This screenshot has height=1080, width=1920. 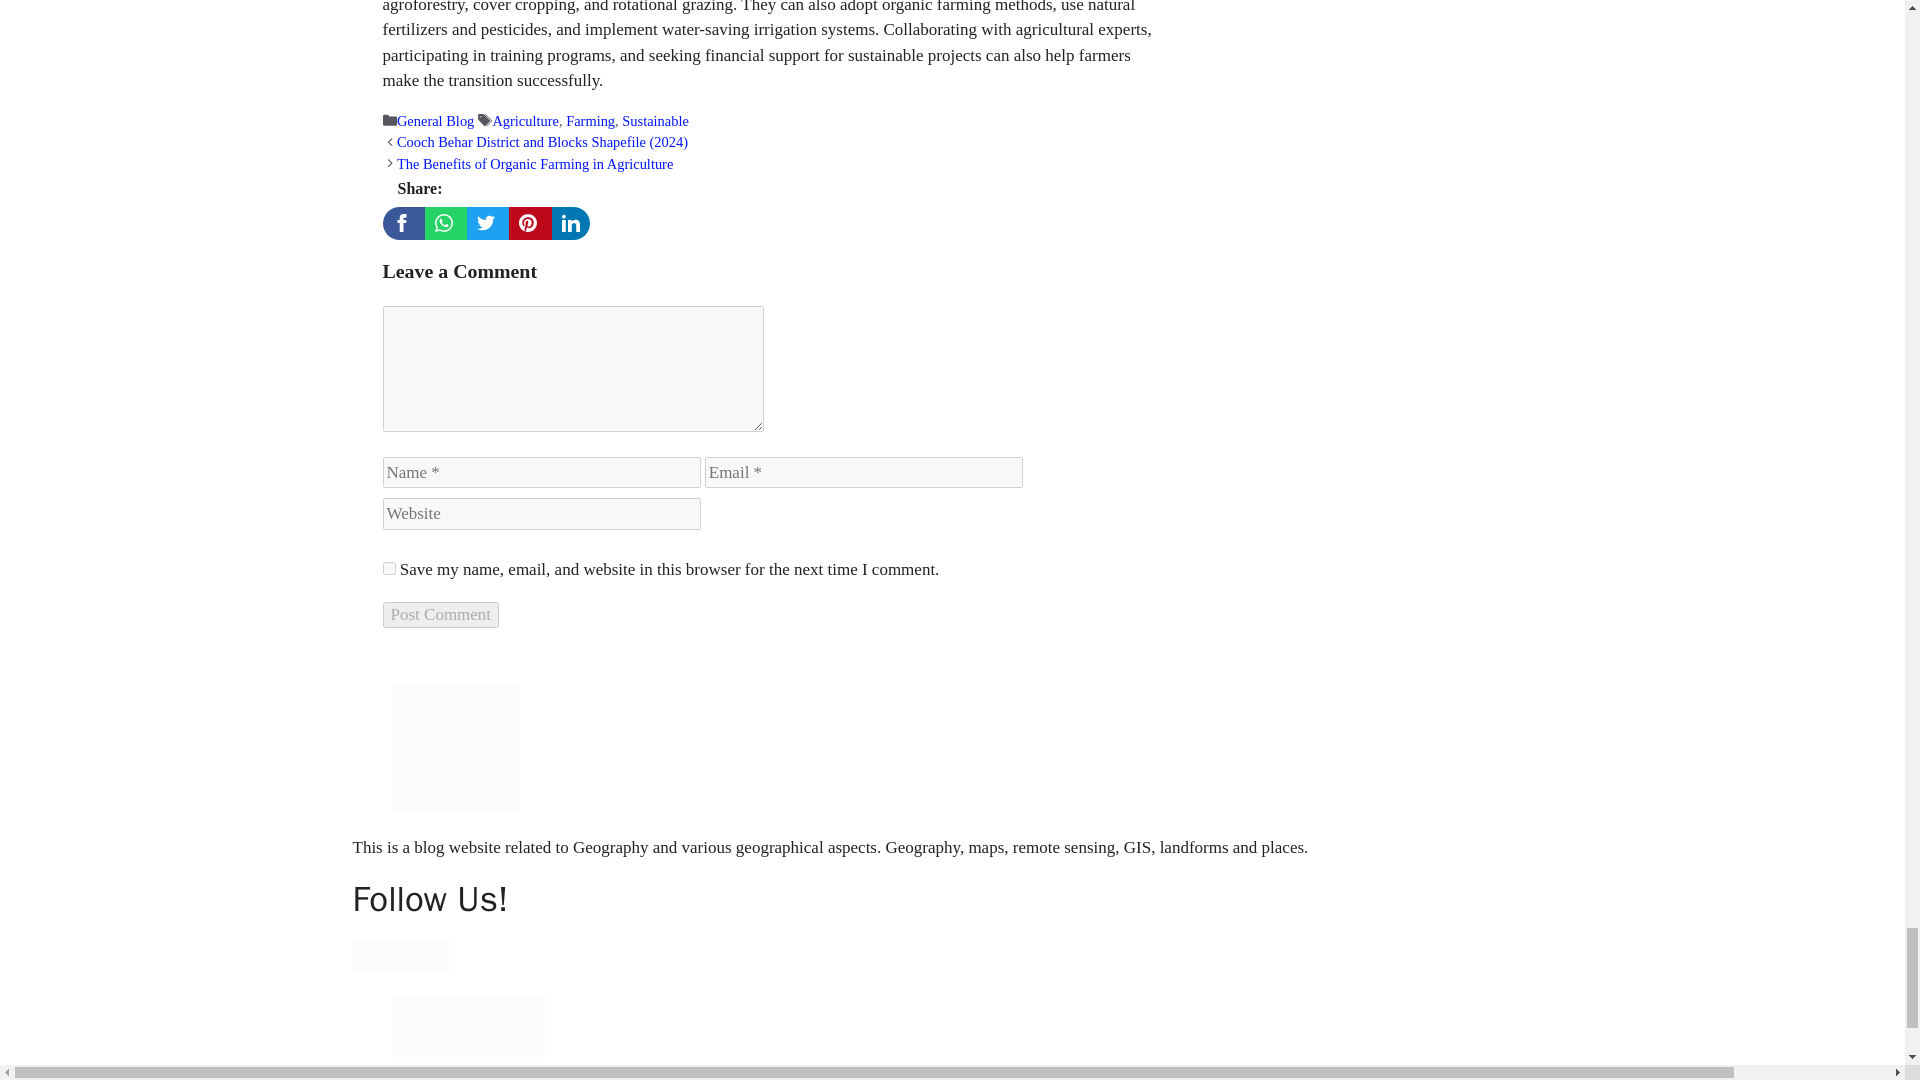 I want to click on yes, so click(x=388, y=568).